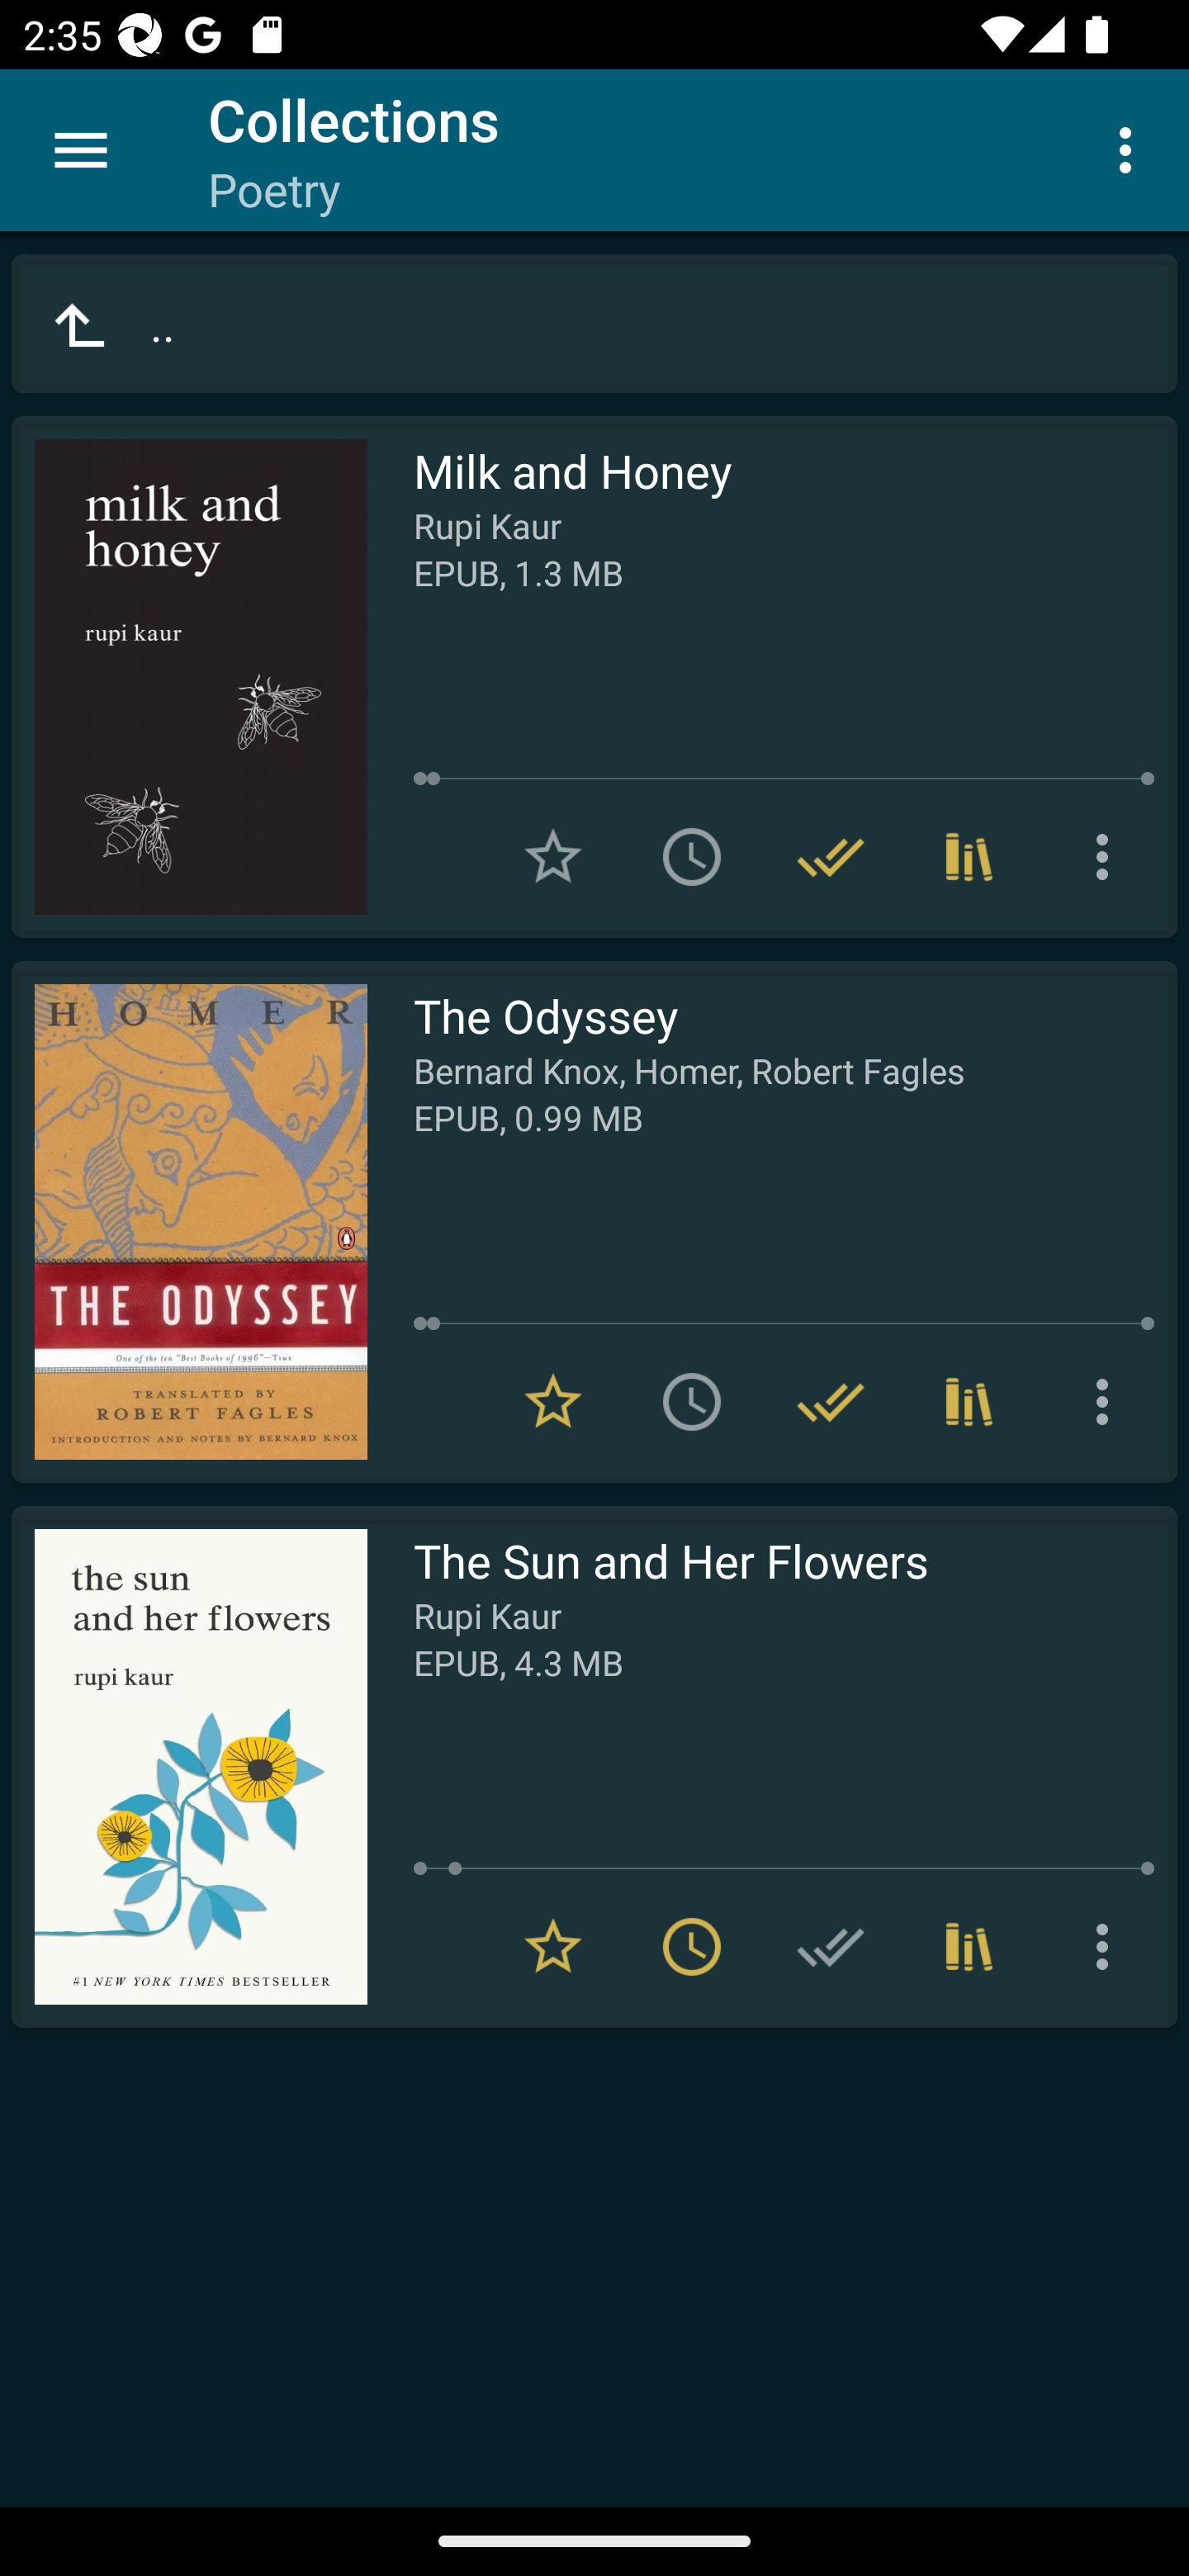 The height and width of the screenshot is (2576, 1189). Describe the element at coordinates (1108, 1947) in the screenshot. I see `More options` at that location.